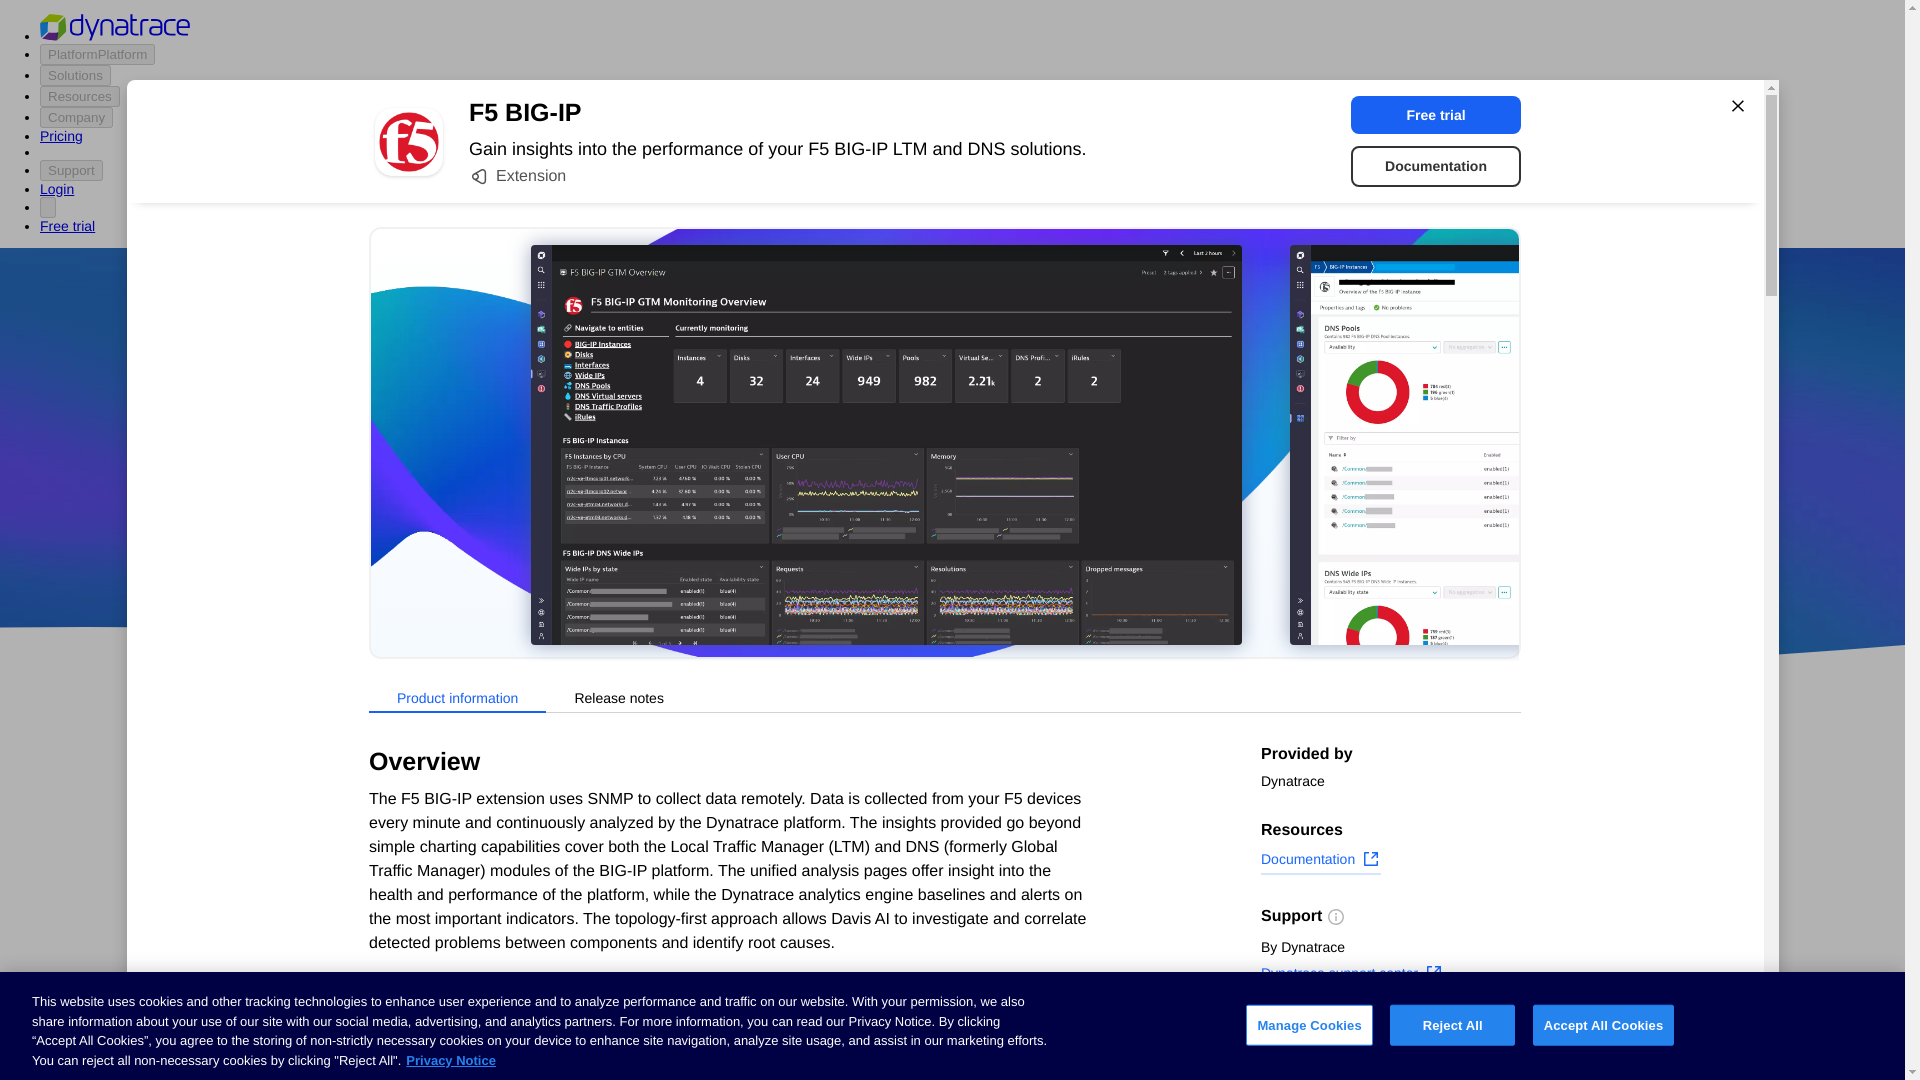 The image size is (1920, 1080). Describe the element at coordinates (1324, 1063) in the screenshot. I see `Copy page link` at that location.